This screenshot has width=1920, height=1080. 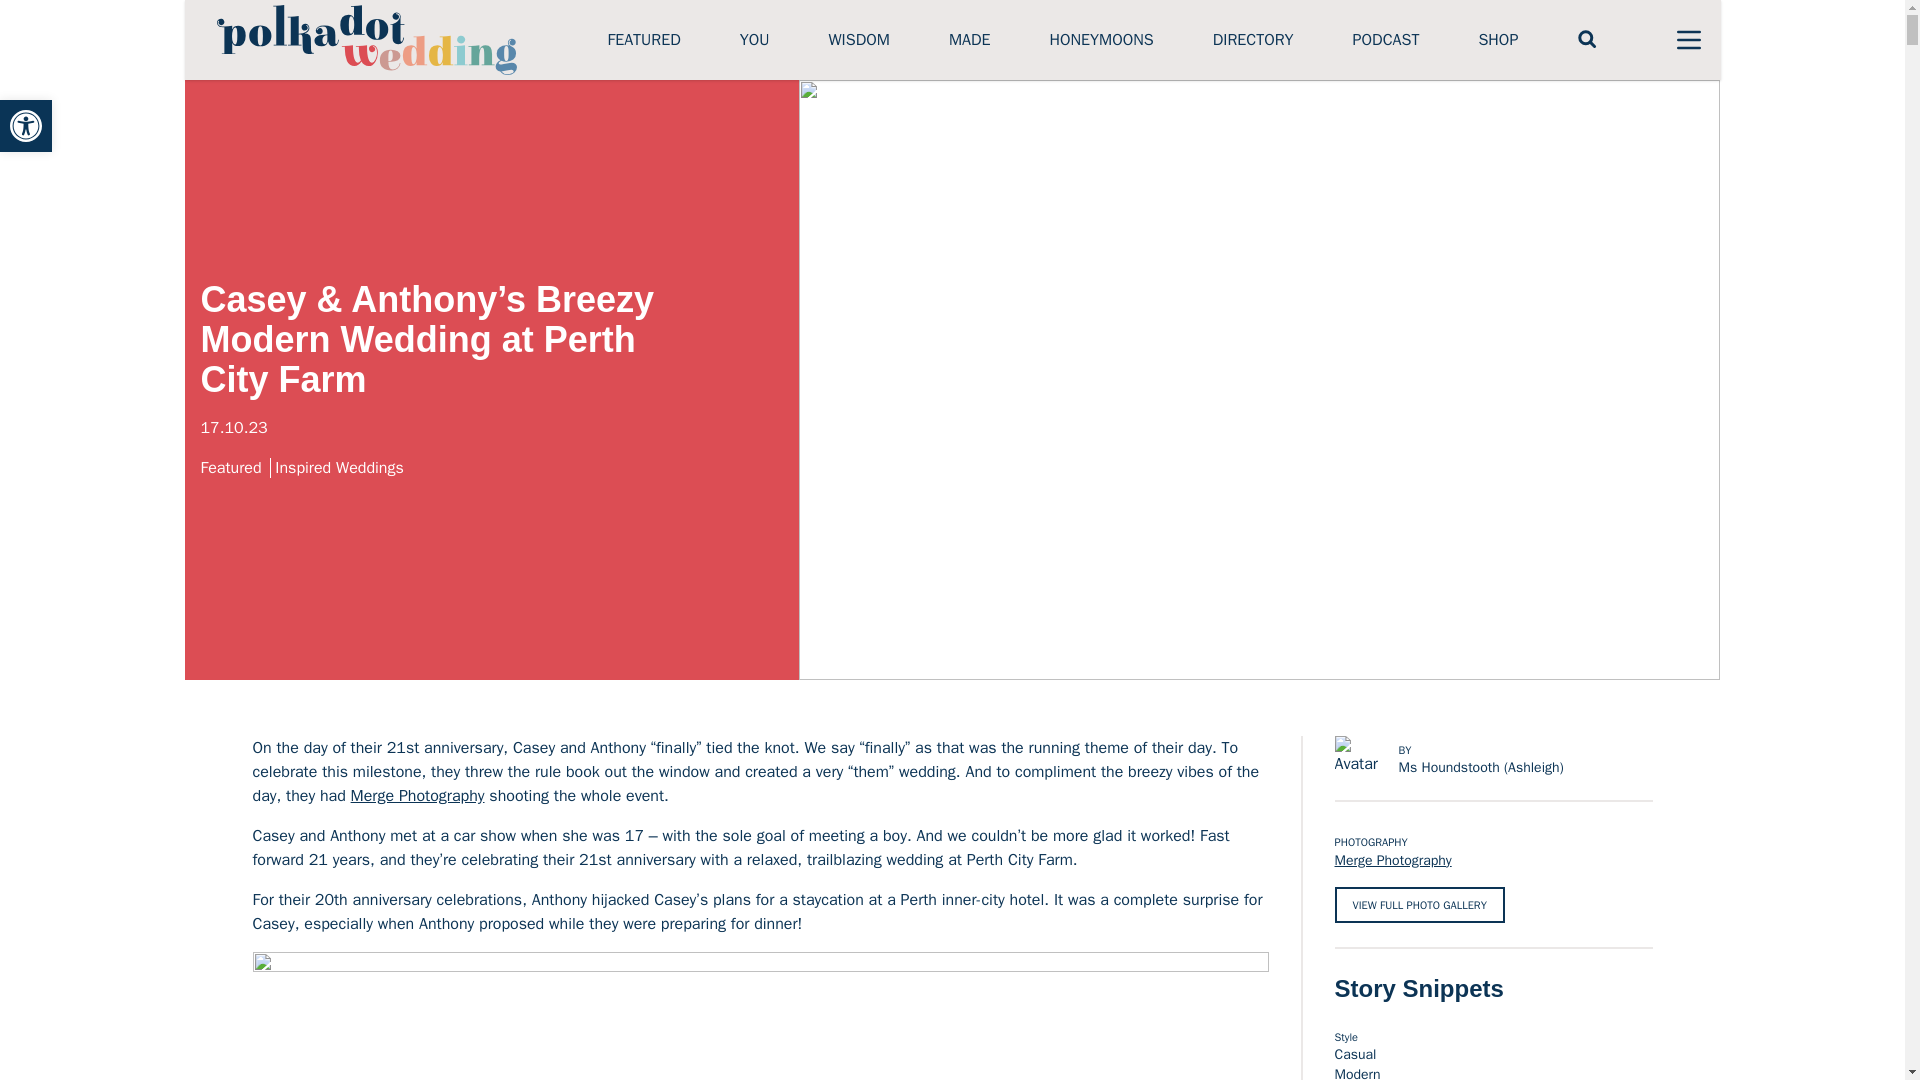 What do you see at coordinates (1254, 40) in the screenshot?
I see `DIRECTORY` at bounding box center [1254, 40].